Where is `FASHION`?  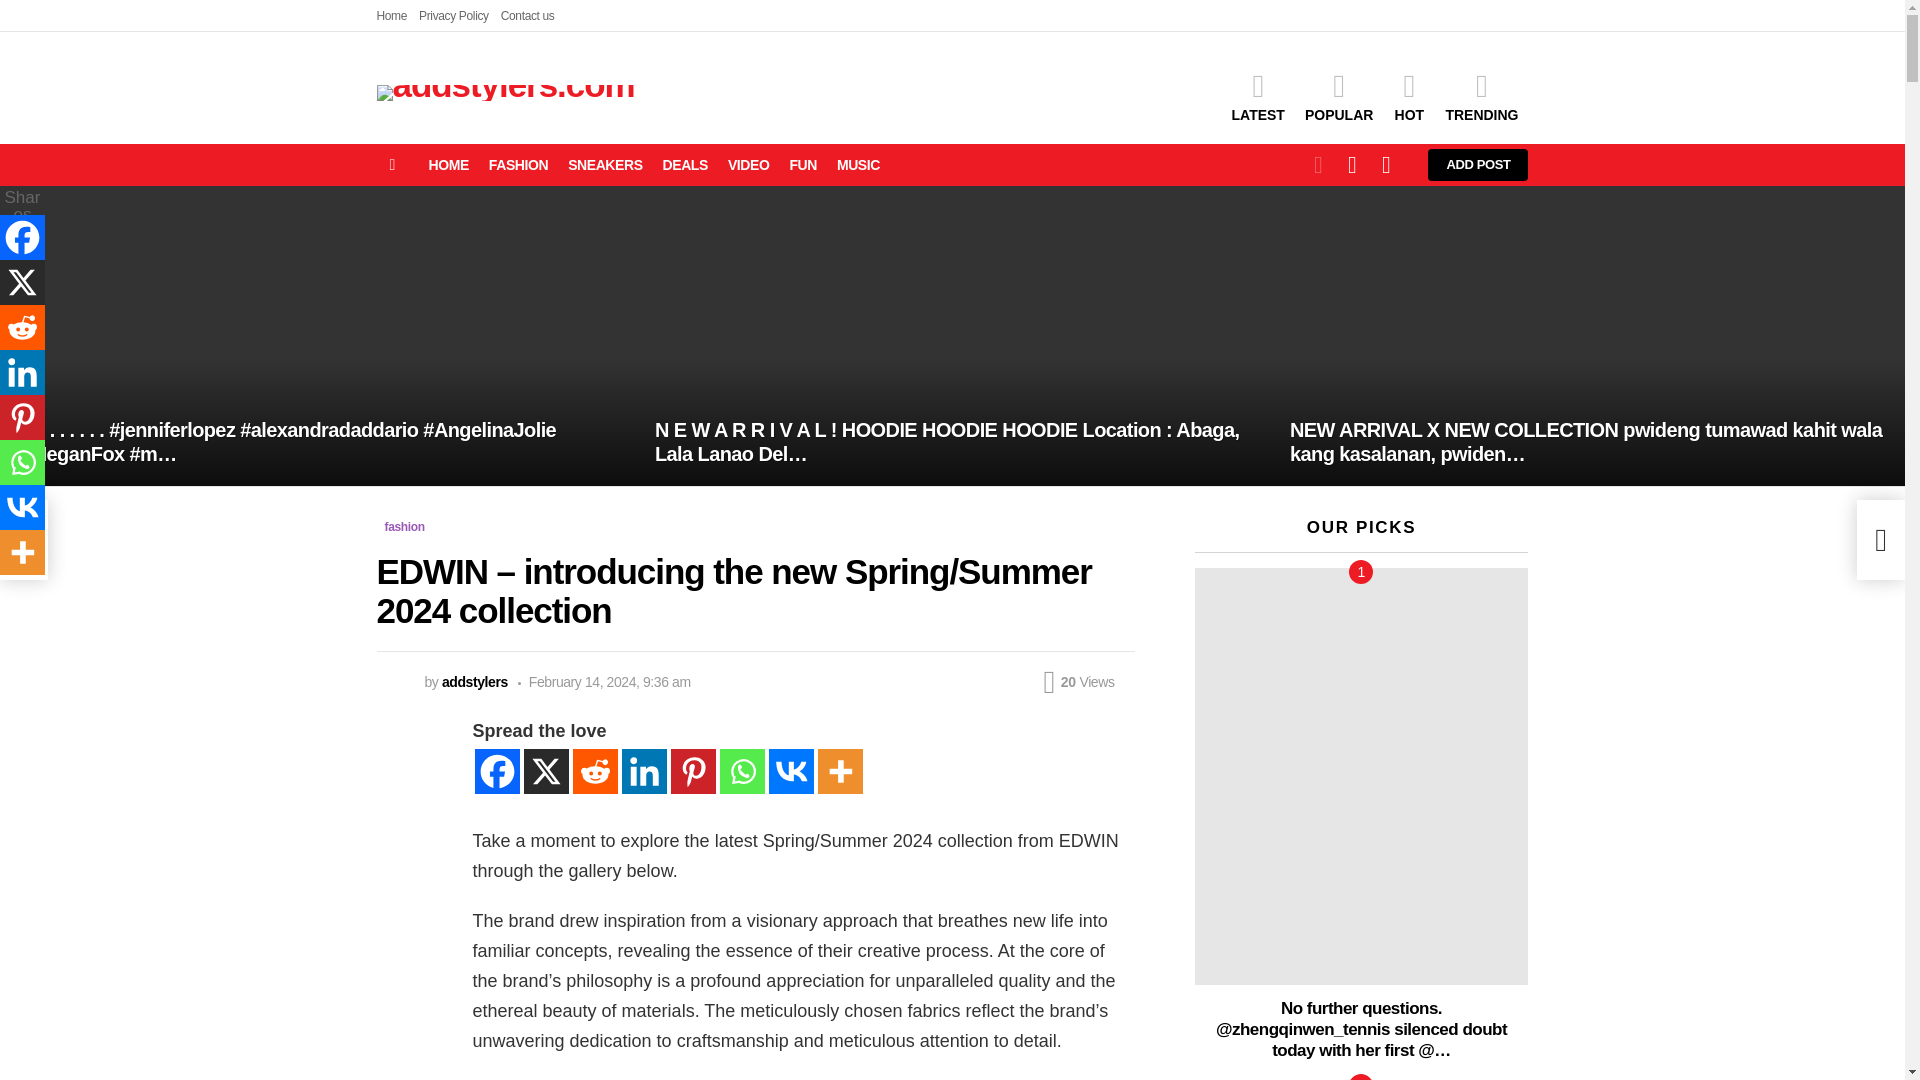 FASHION is located at coordinates (518, 165).